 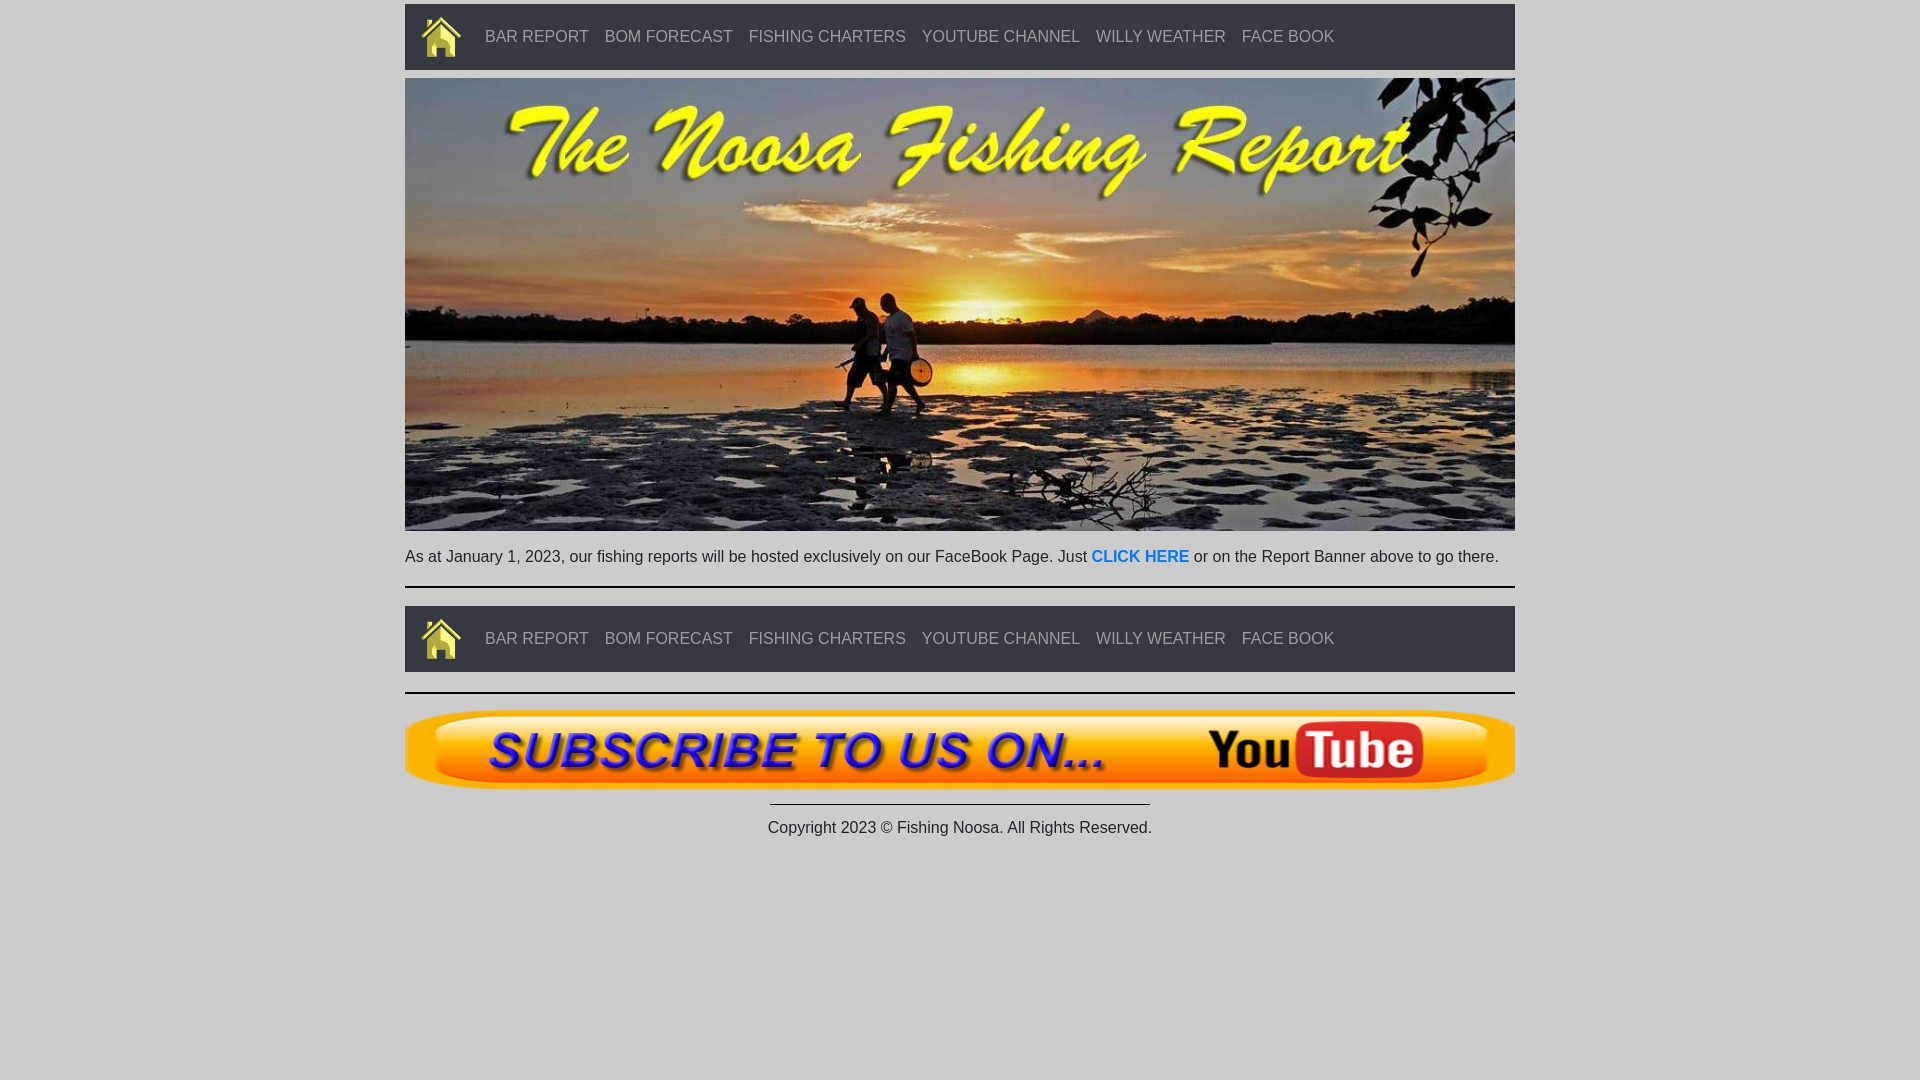 I want to click on Fishing Noosa Home Page, so click(x=441, y=639).